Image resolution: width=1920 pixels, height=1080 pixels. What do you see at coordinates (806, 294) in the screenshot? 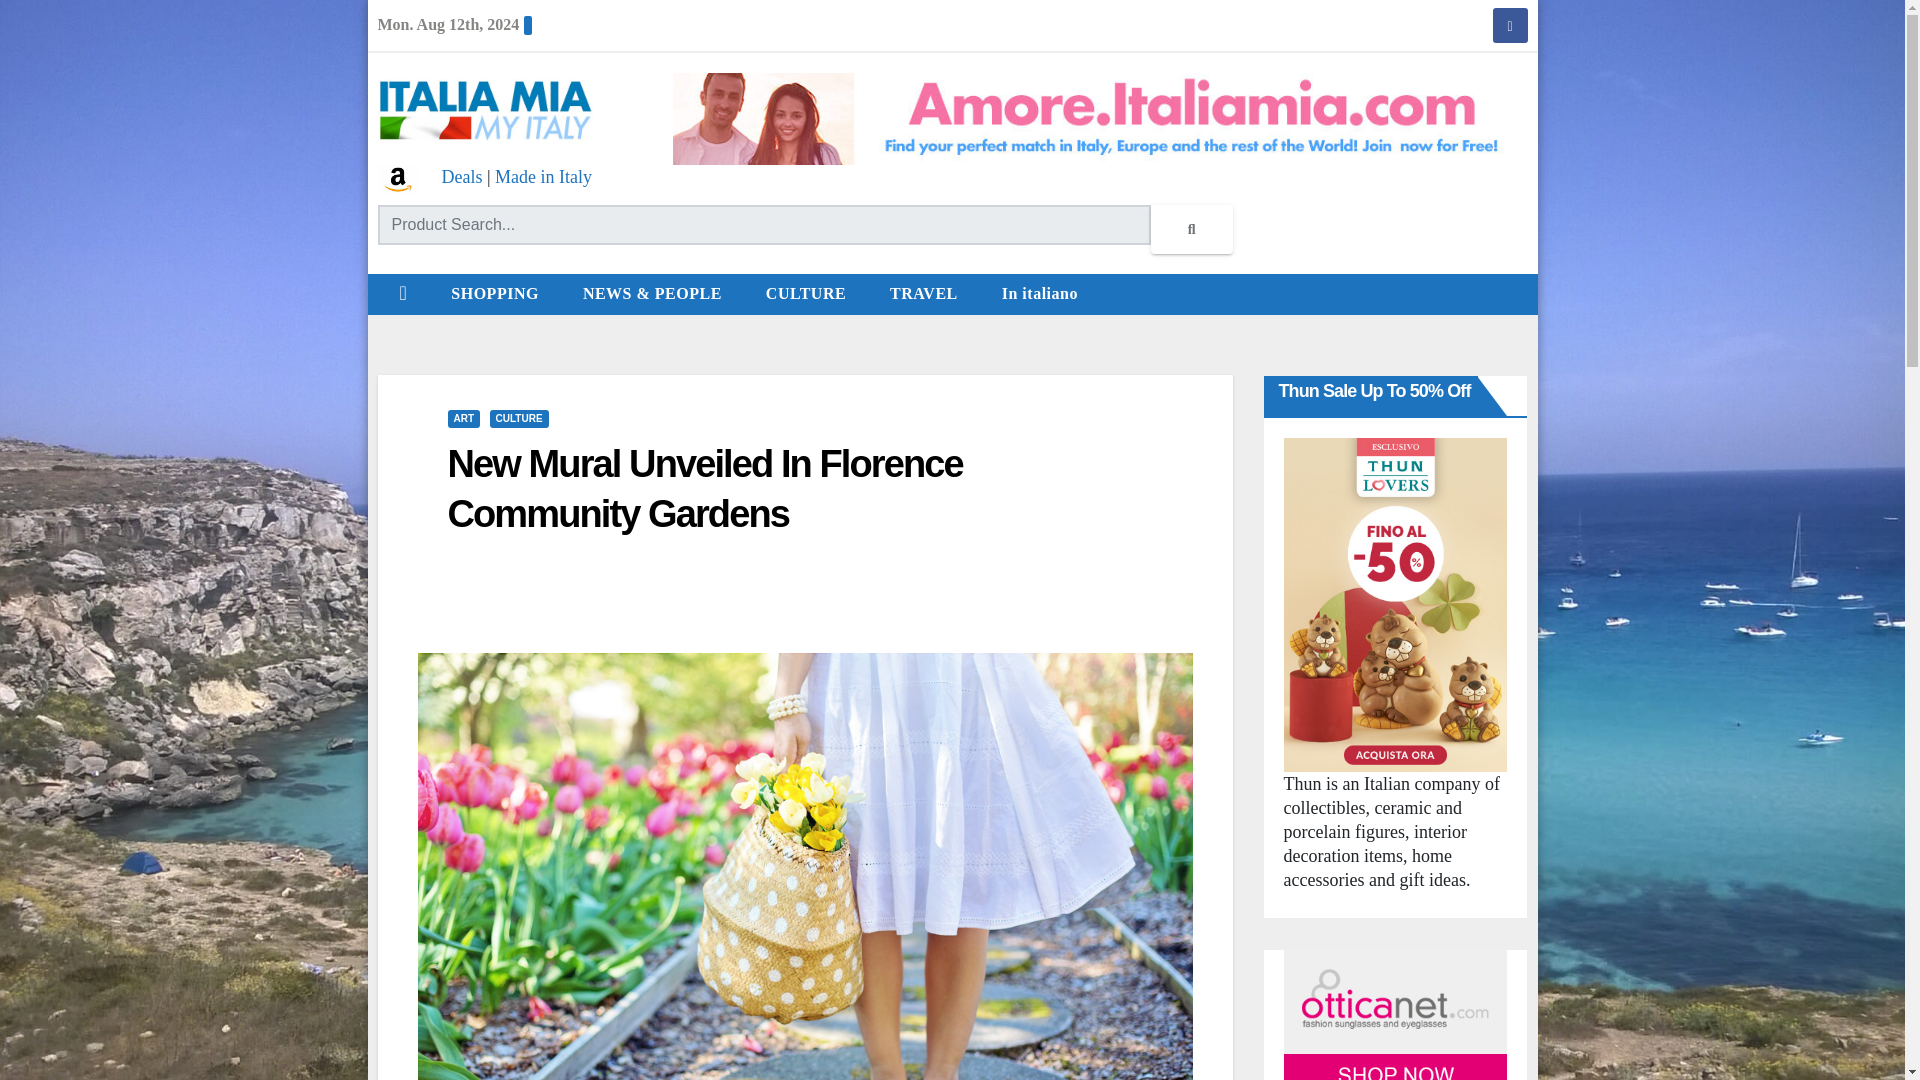
I see `CULTURE` at bounding box center [806, 294].